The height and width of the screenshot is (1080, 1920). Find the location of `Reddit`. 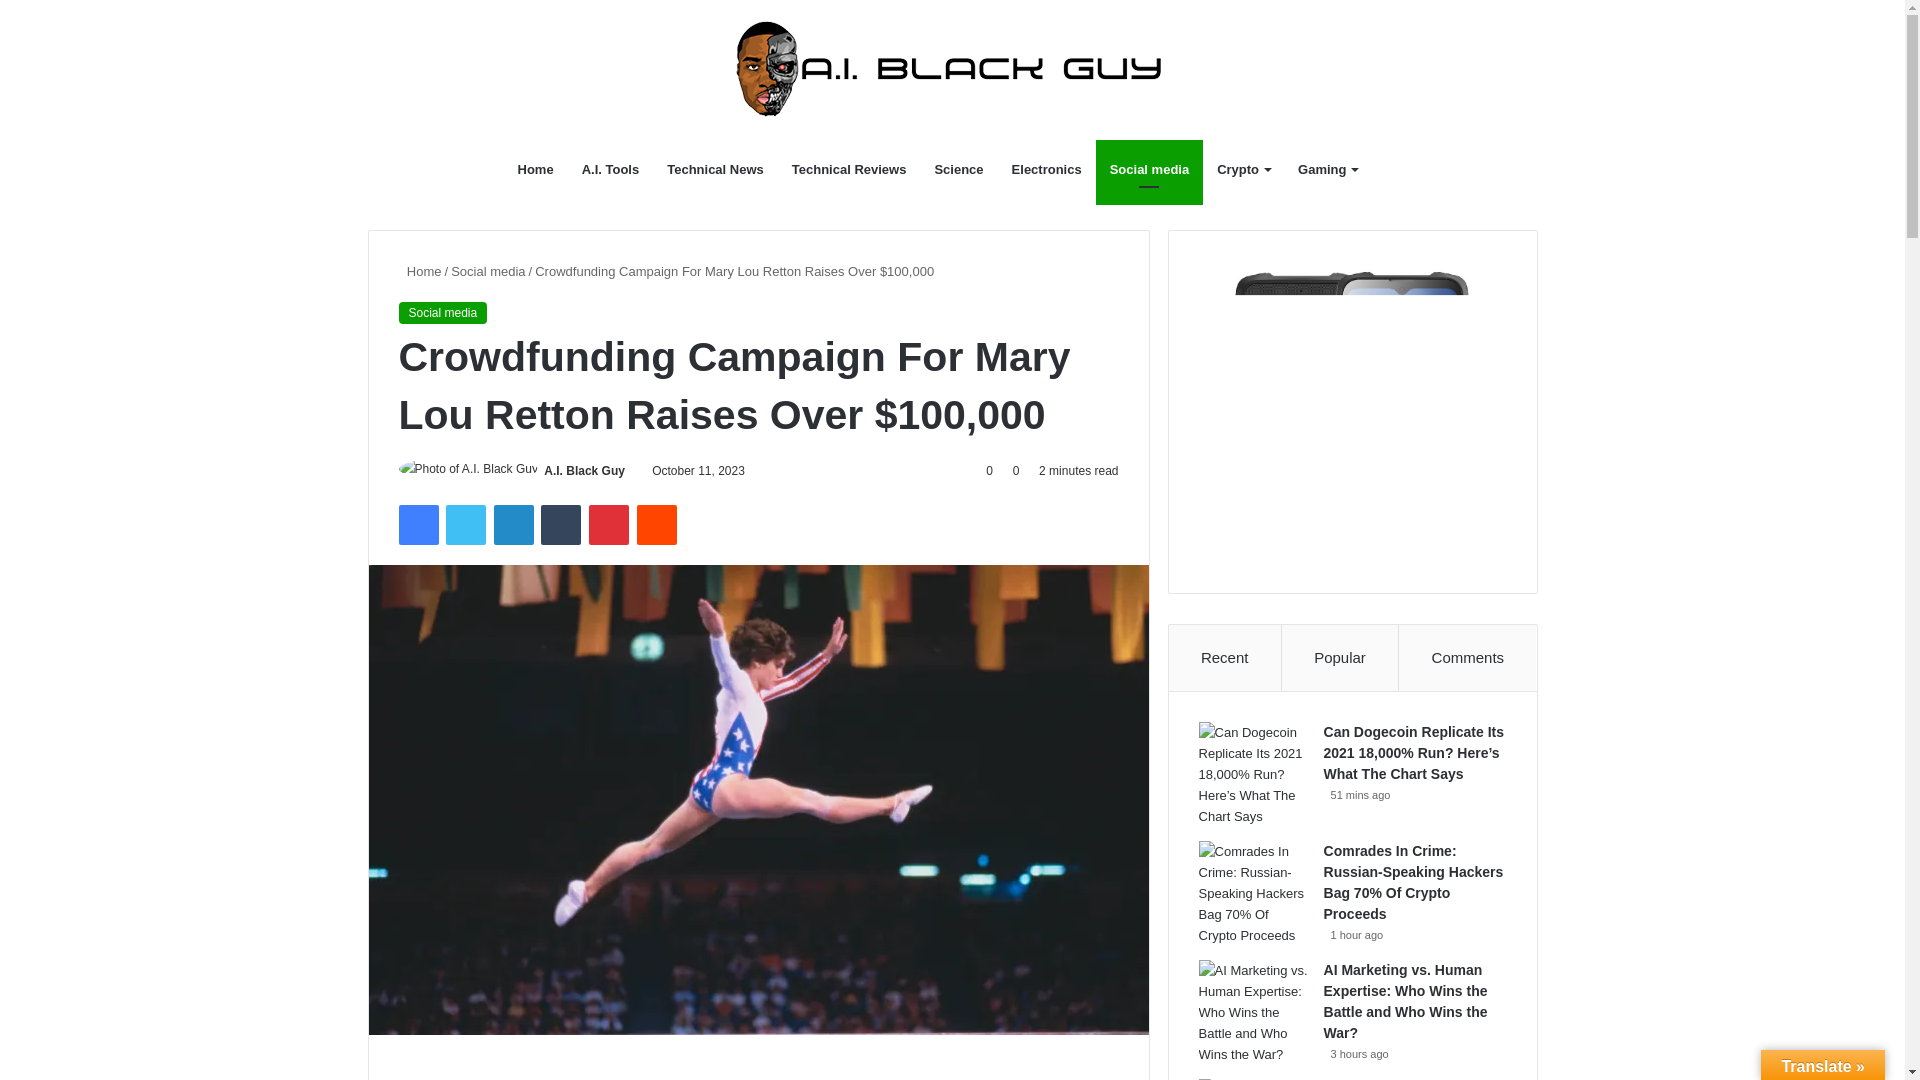

Reddit is located at coordinates (657, 525).